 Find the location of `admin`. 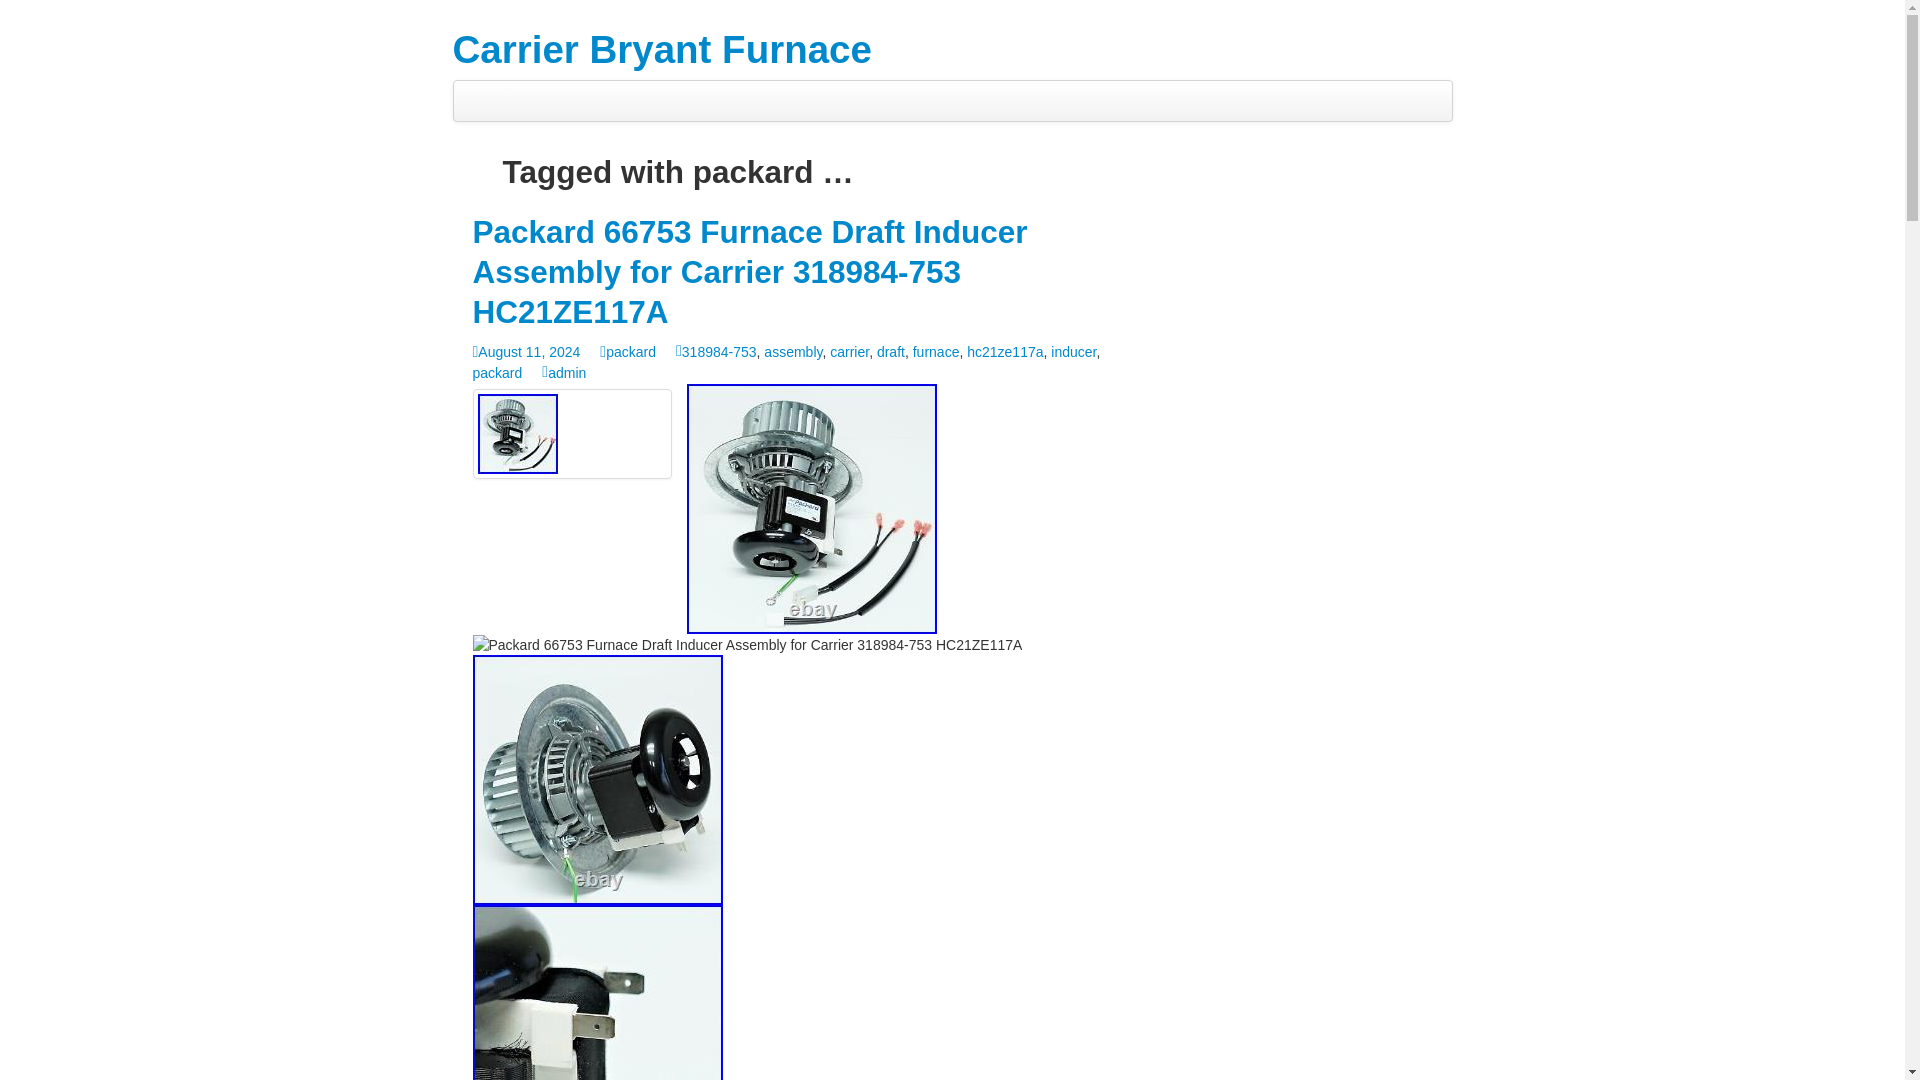

admin is located at coordinates (563, 373).